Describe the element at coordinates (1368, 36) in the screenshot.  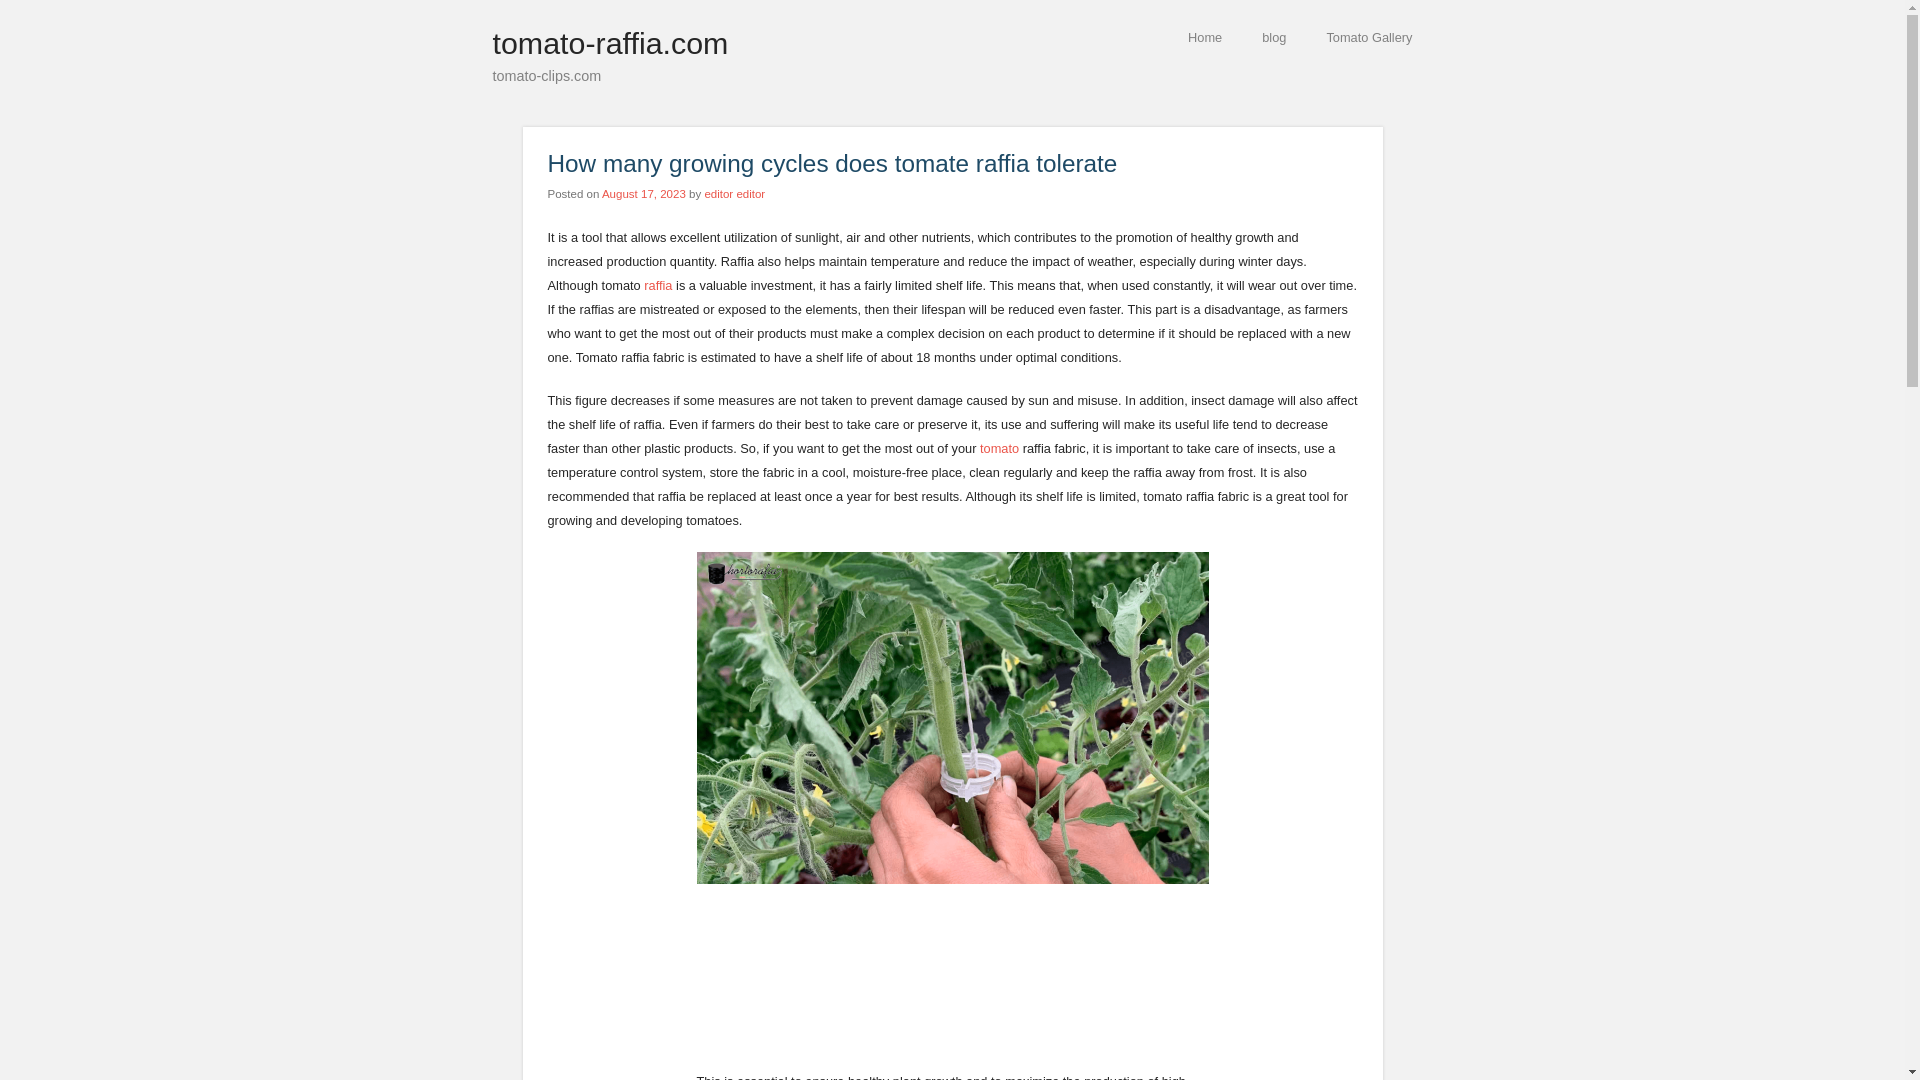
I see `Tomato Gallery` at that location.